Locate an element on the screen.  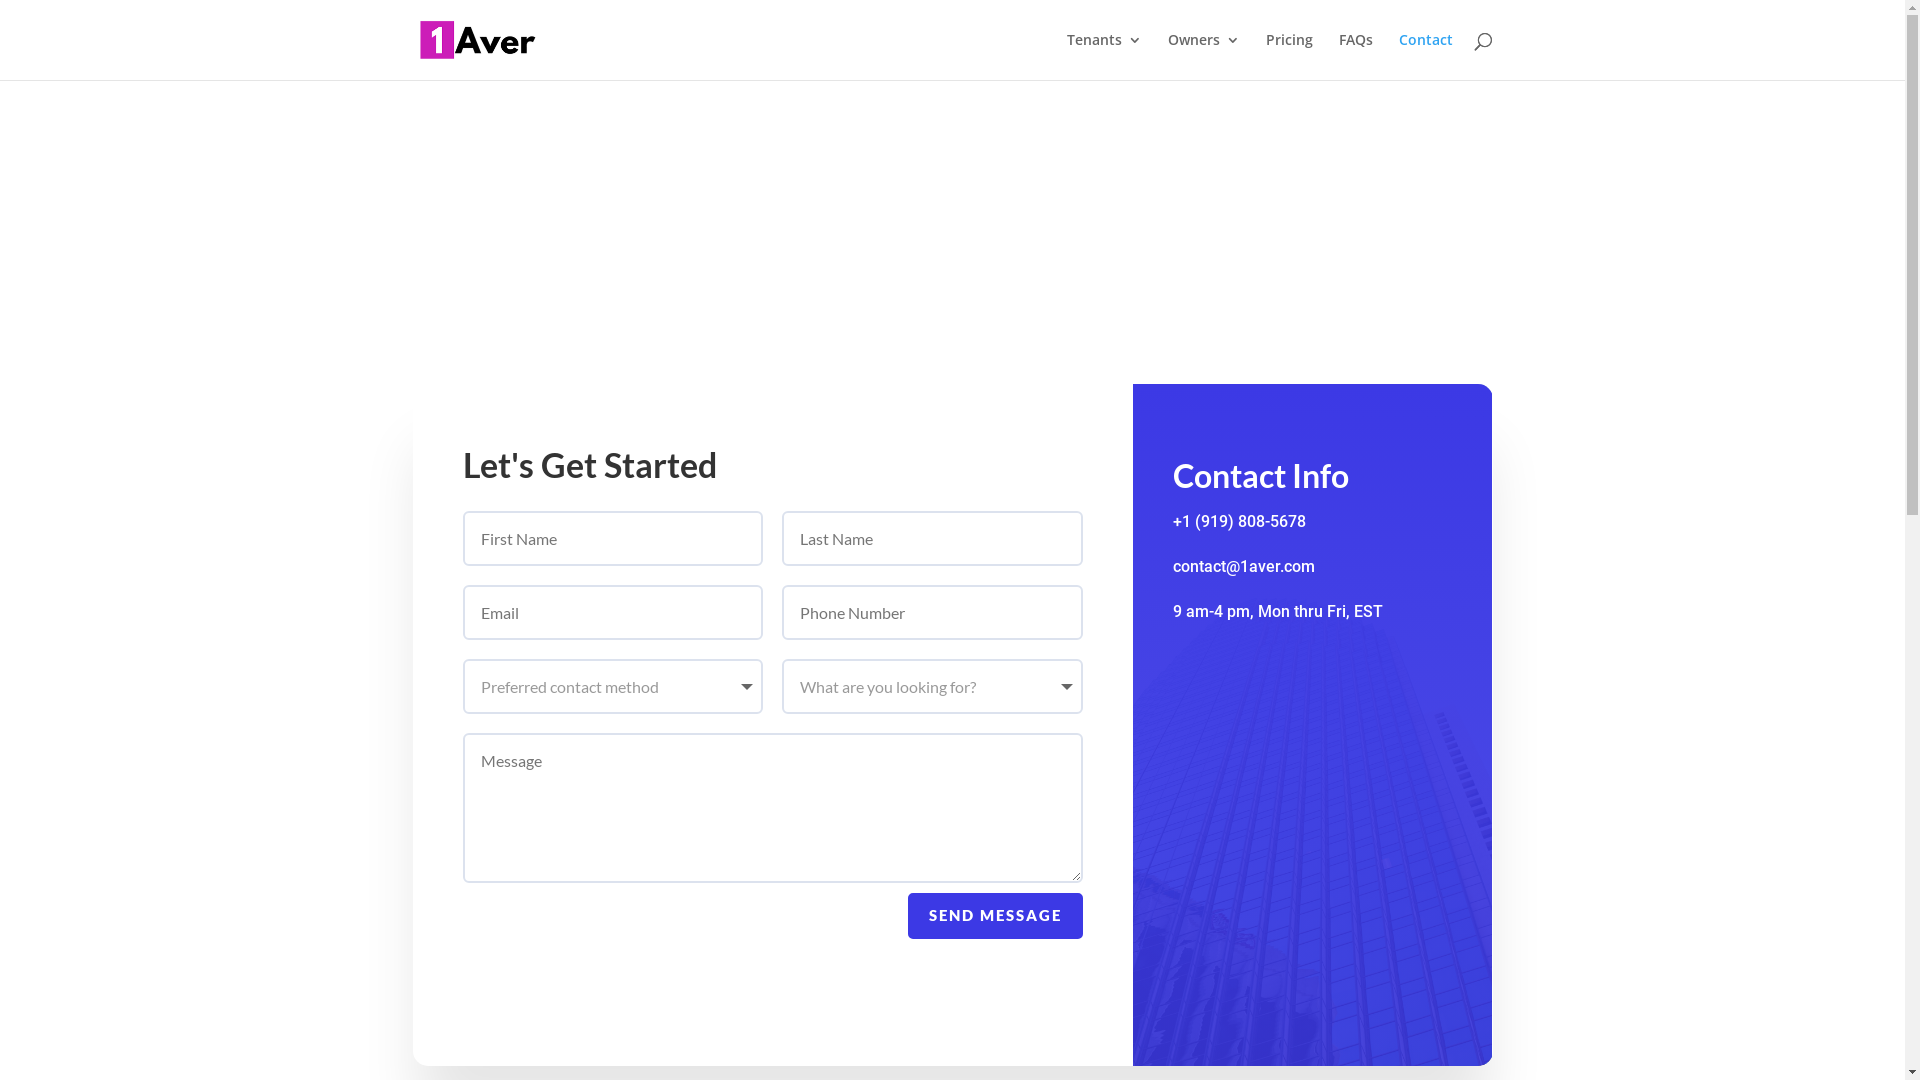
Contact is located at coordinates (1425, 56).